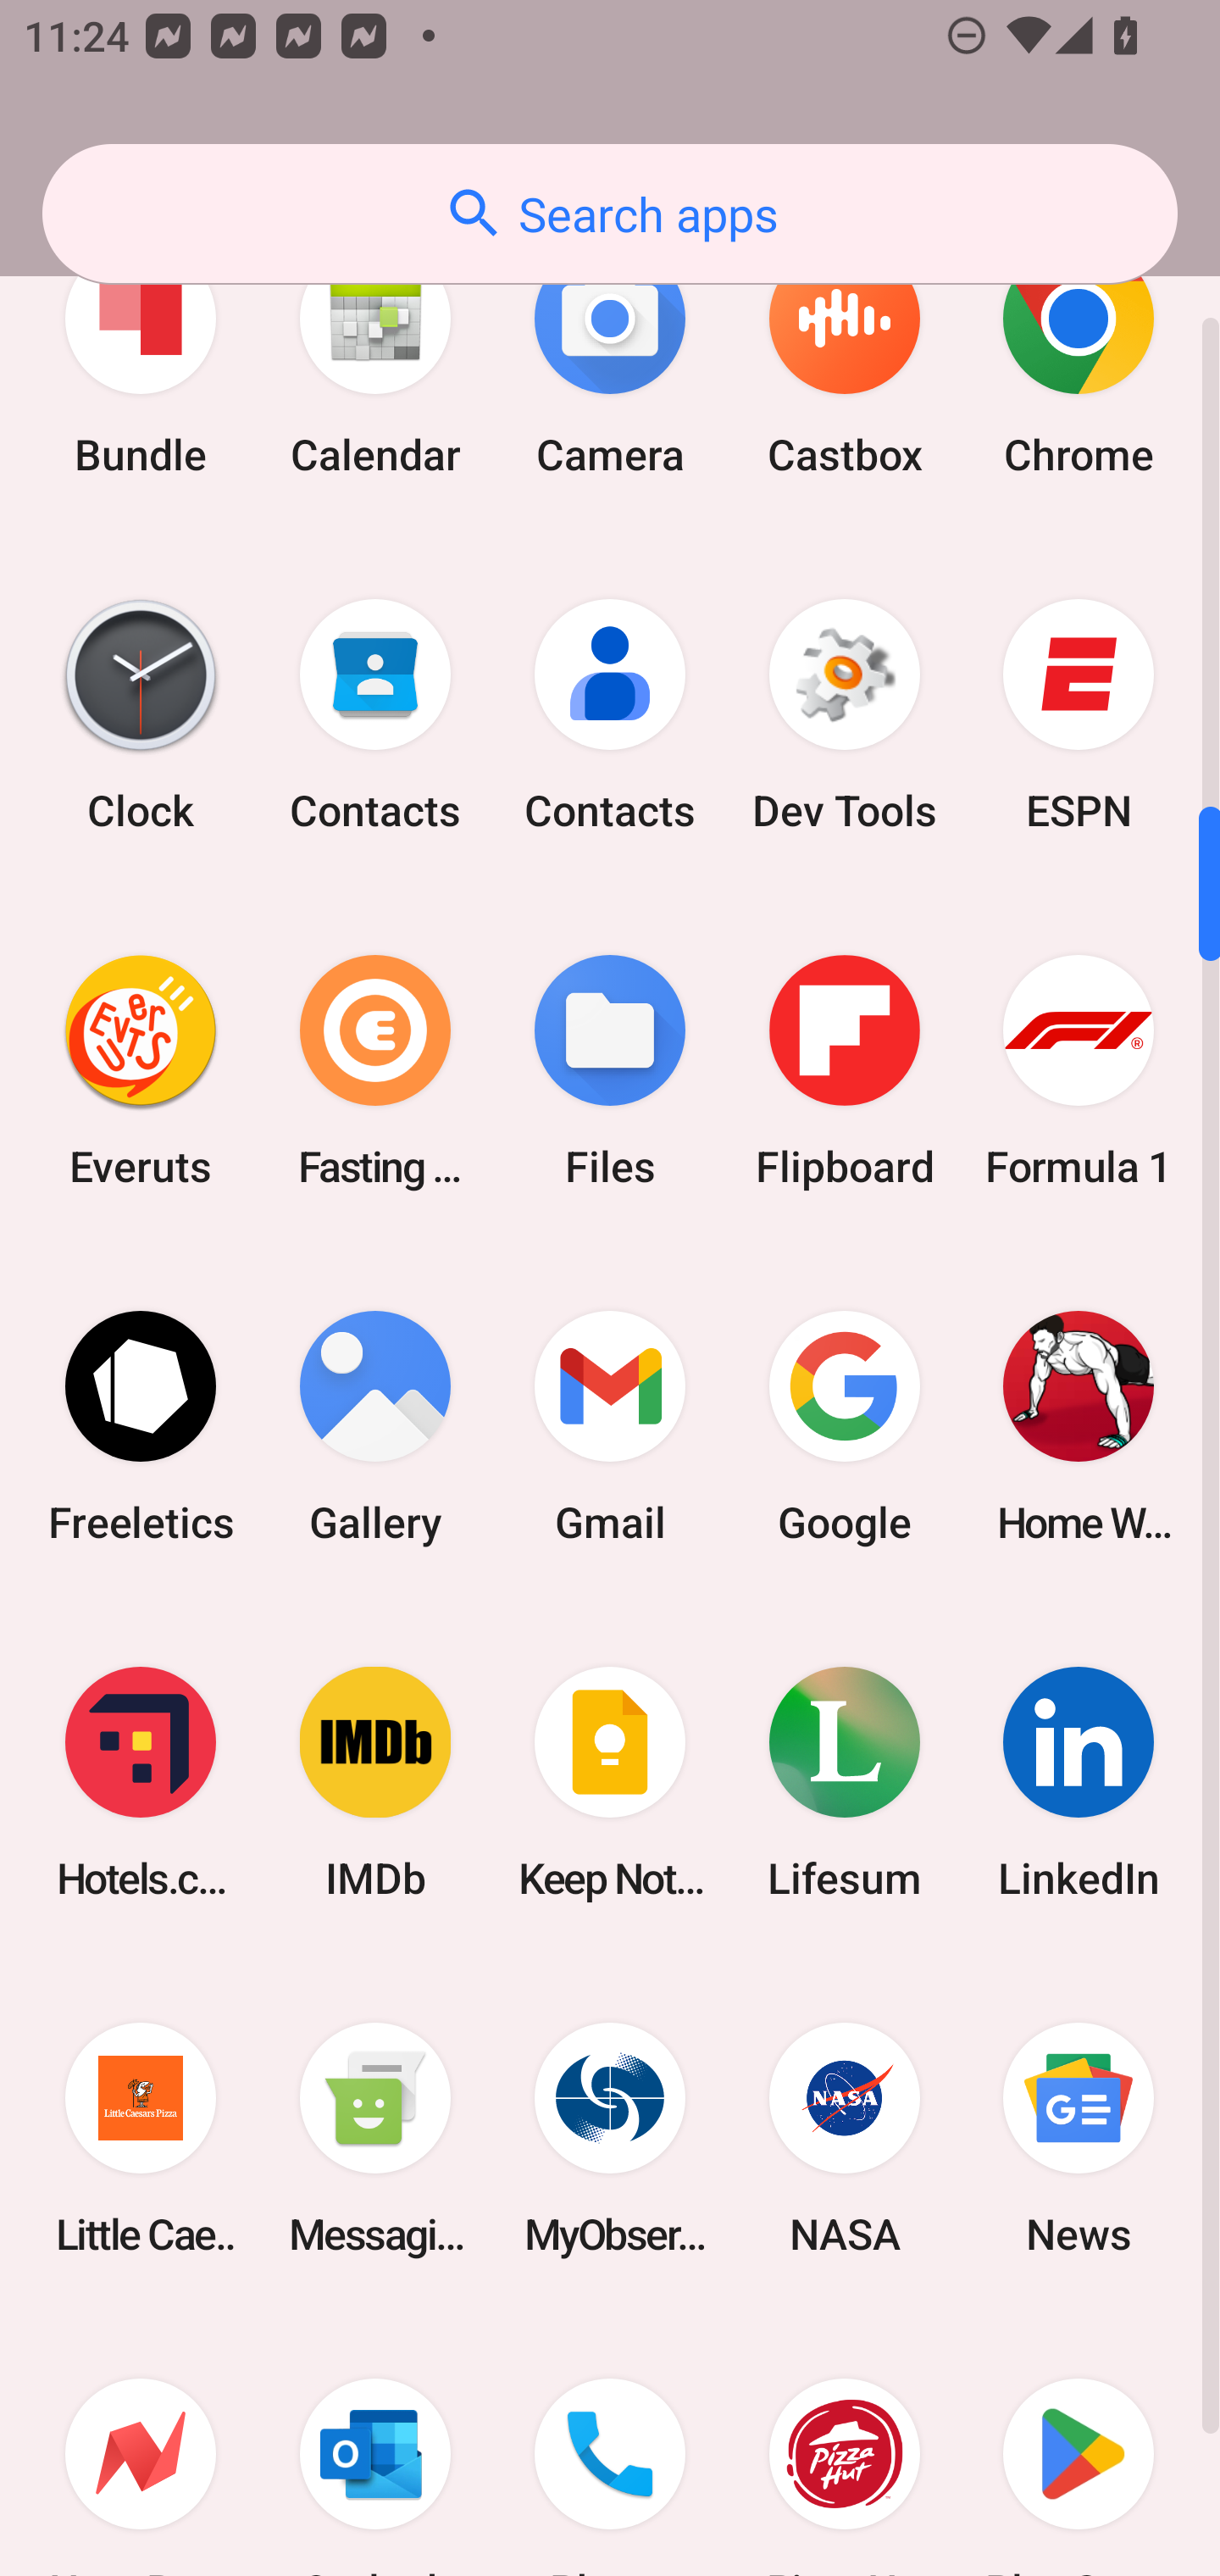 Image resolution: width=1220 pixels, height=2576 pixels. I want to click on Camera, so click(610, 359).